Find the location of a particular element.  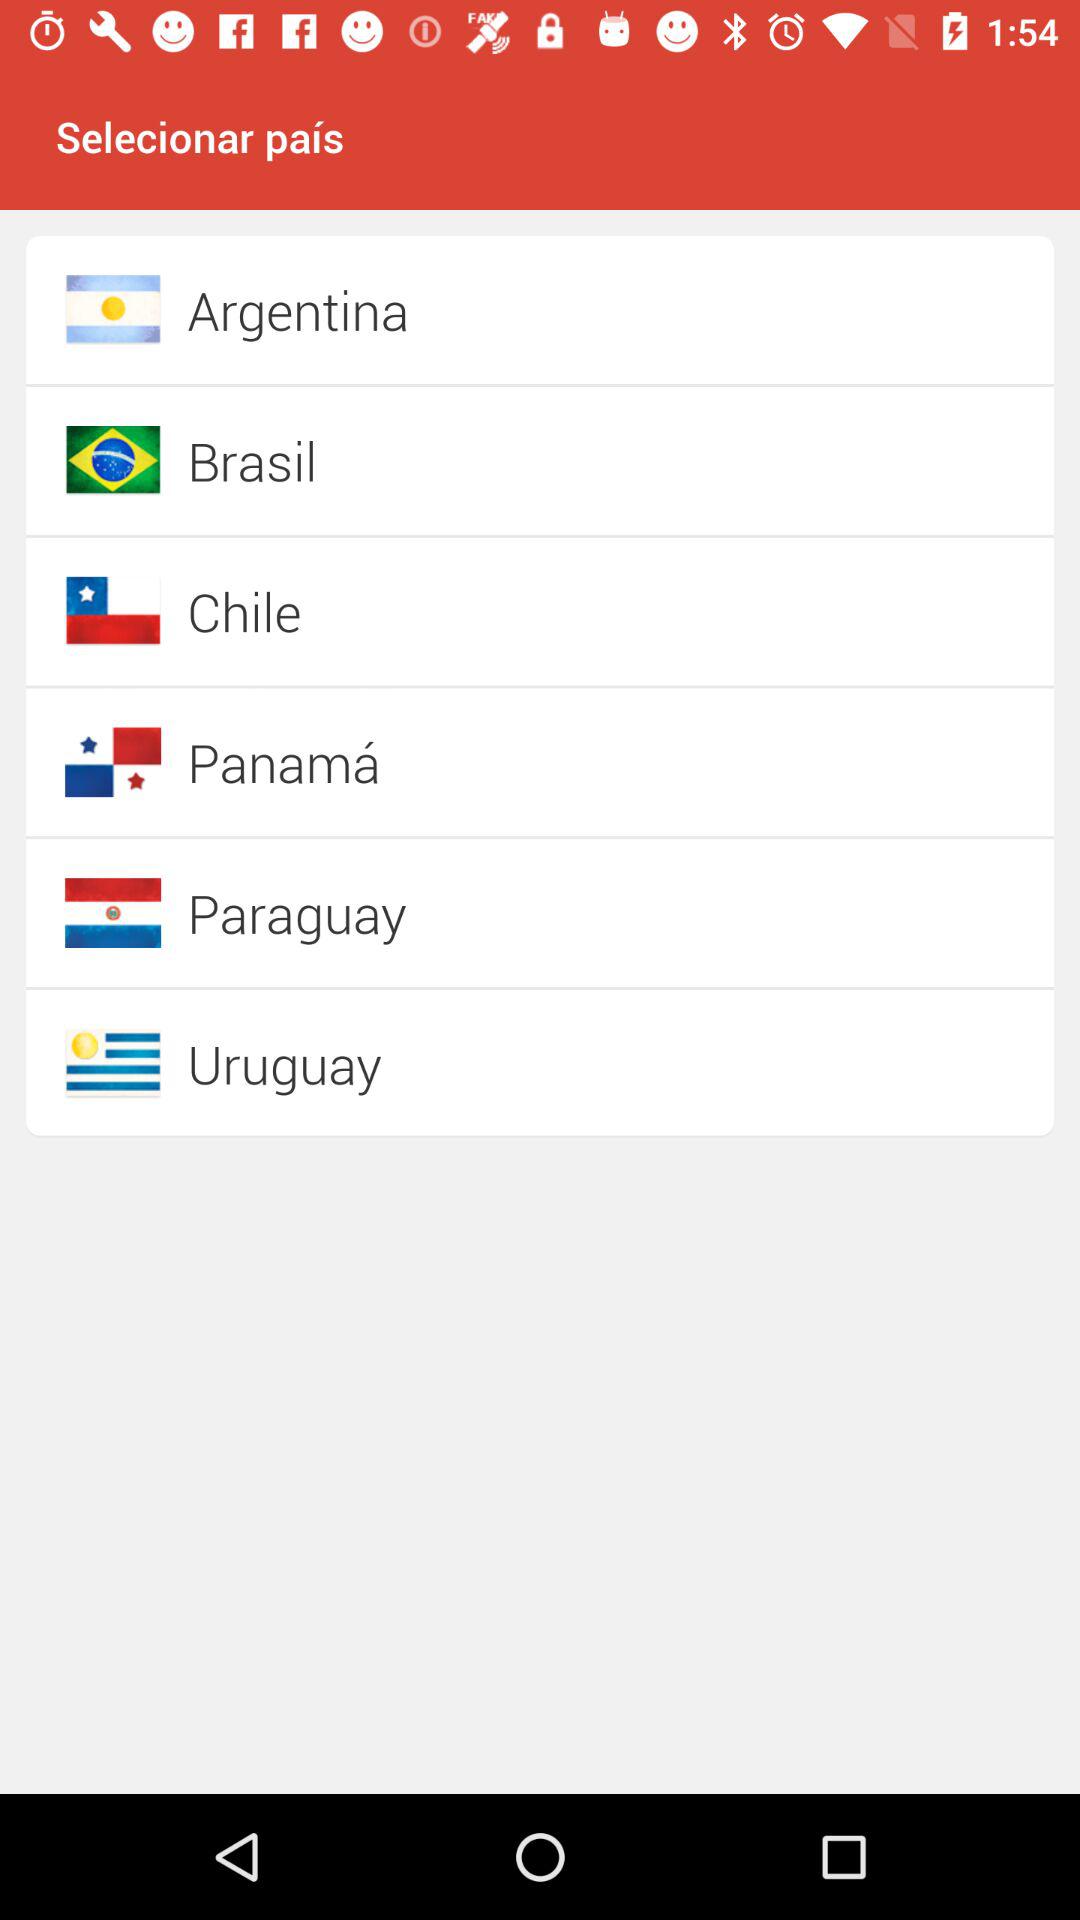

jump to the argentina item is located at coordinates (470, 310).